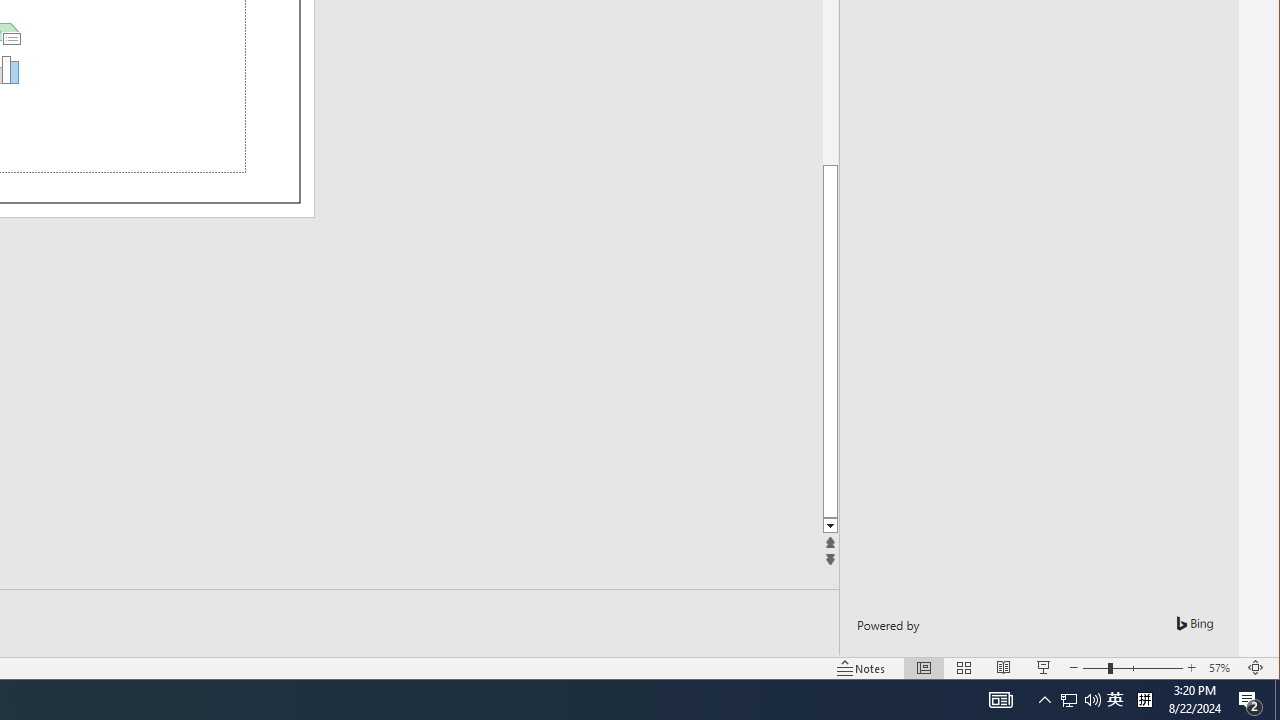  Describe the element at coordinates (1222, 668) in the screenshot. I see `Zoom 57%` at that location.